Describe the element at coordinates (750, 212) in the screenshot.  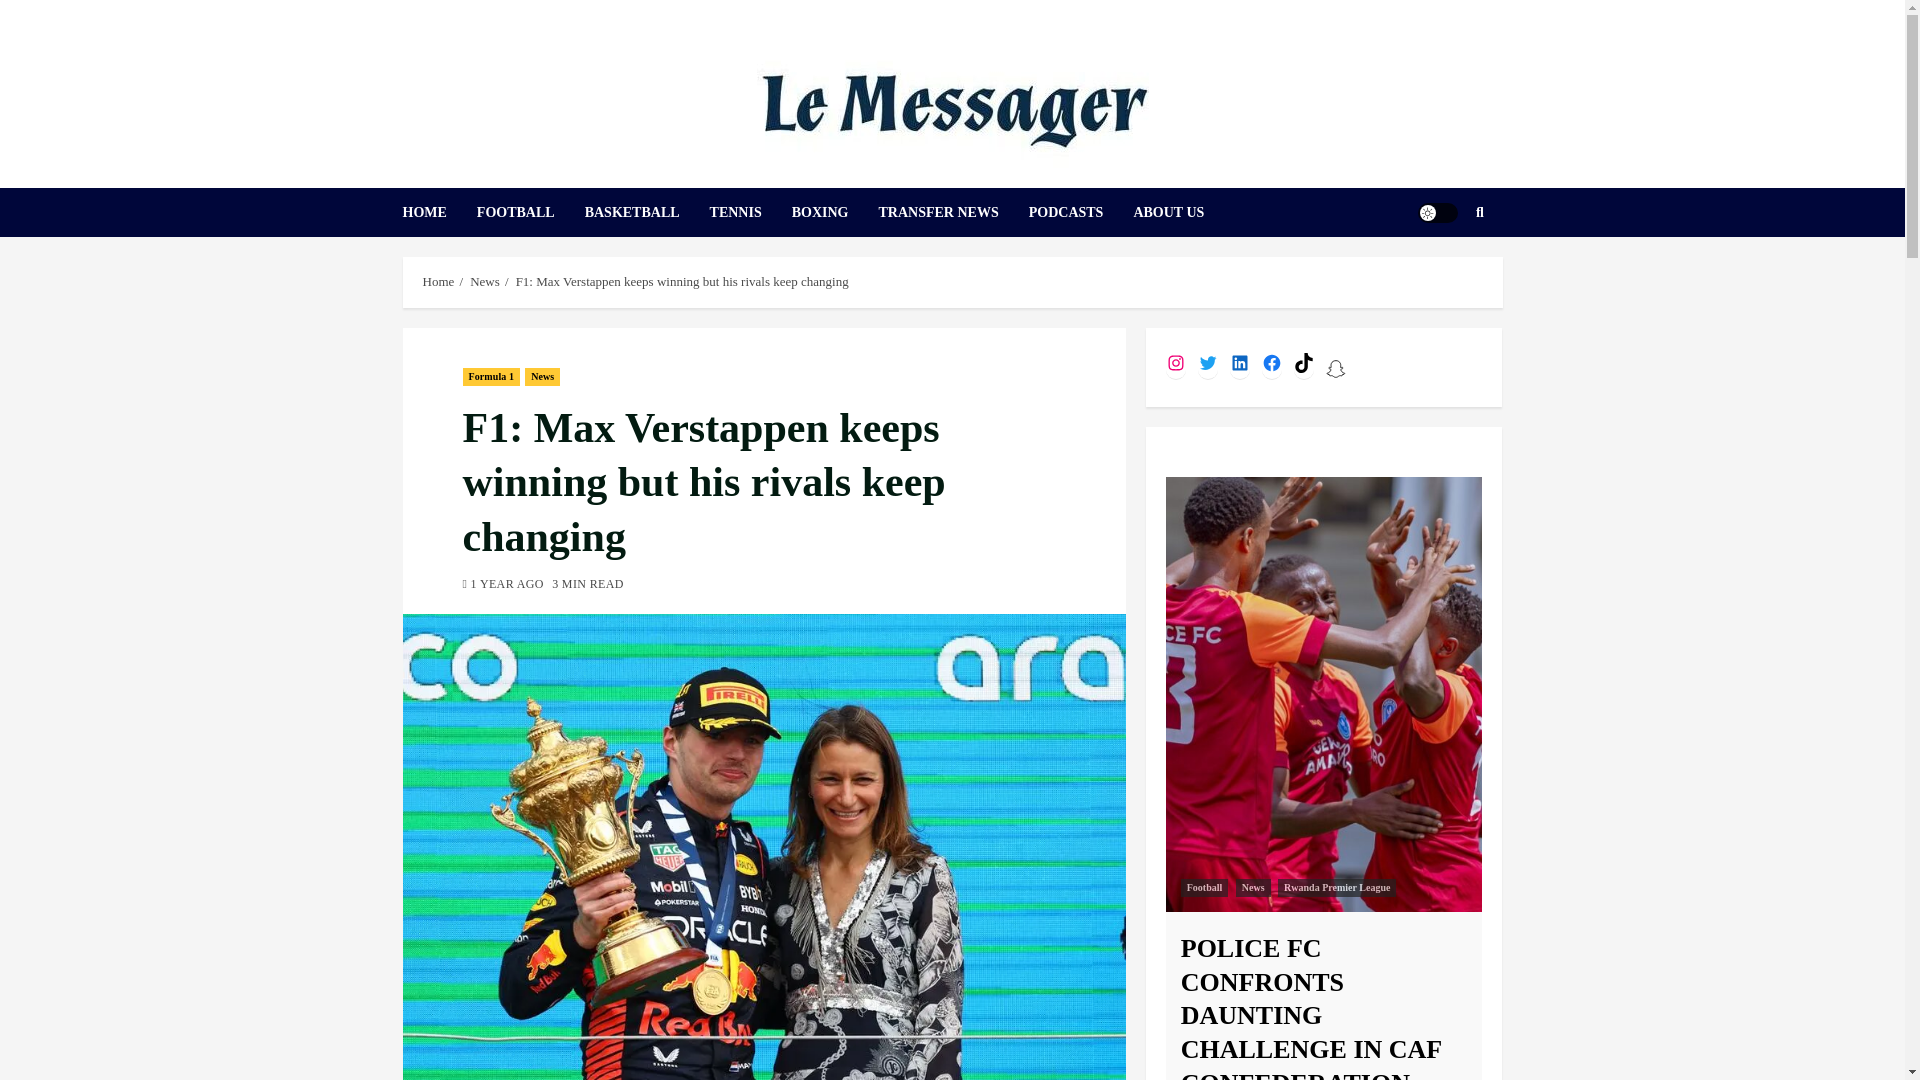
I see `TENNIS` at that location.